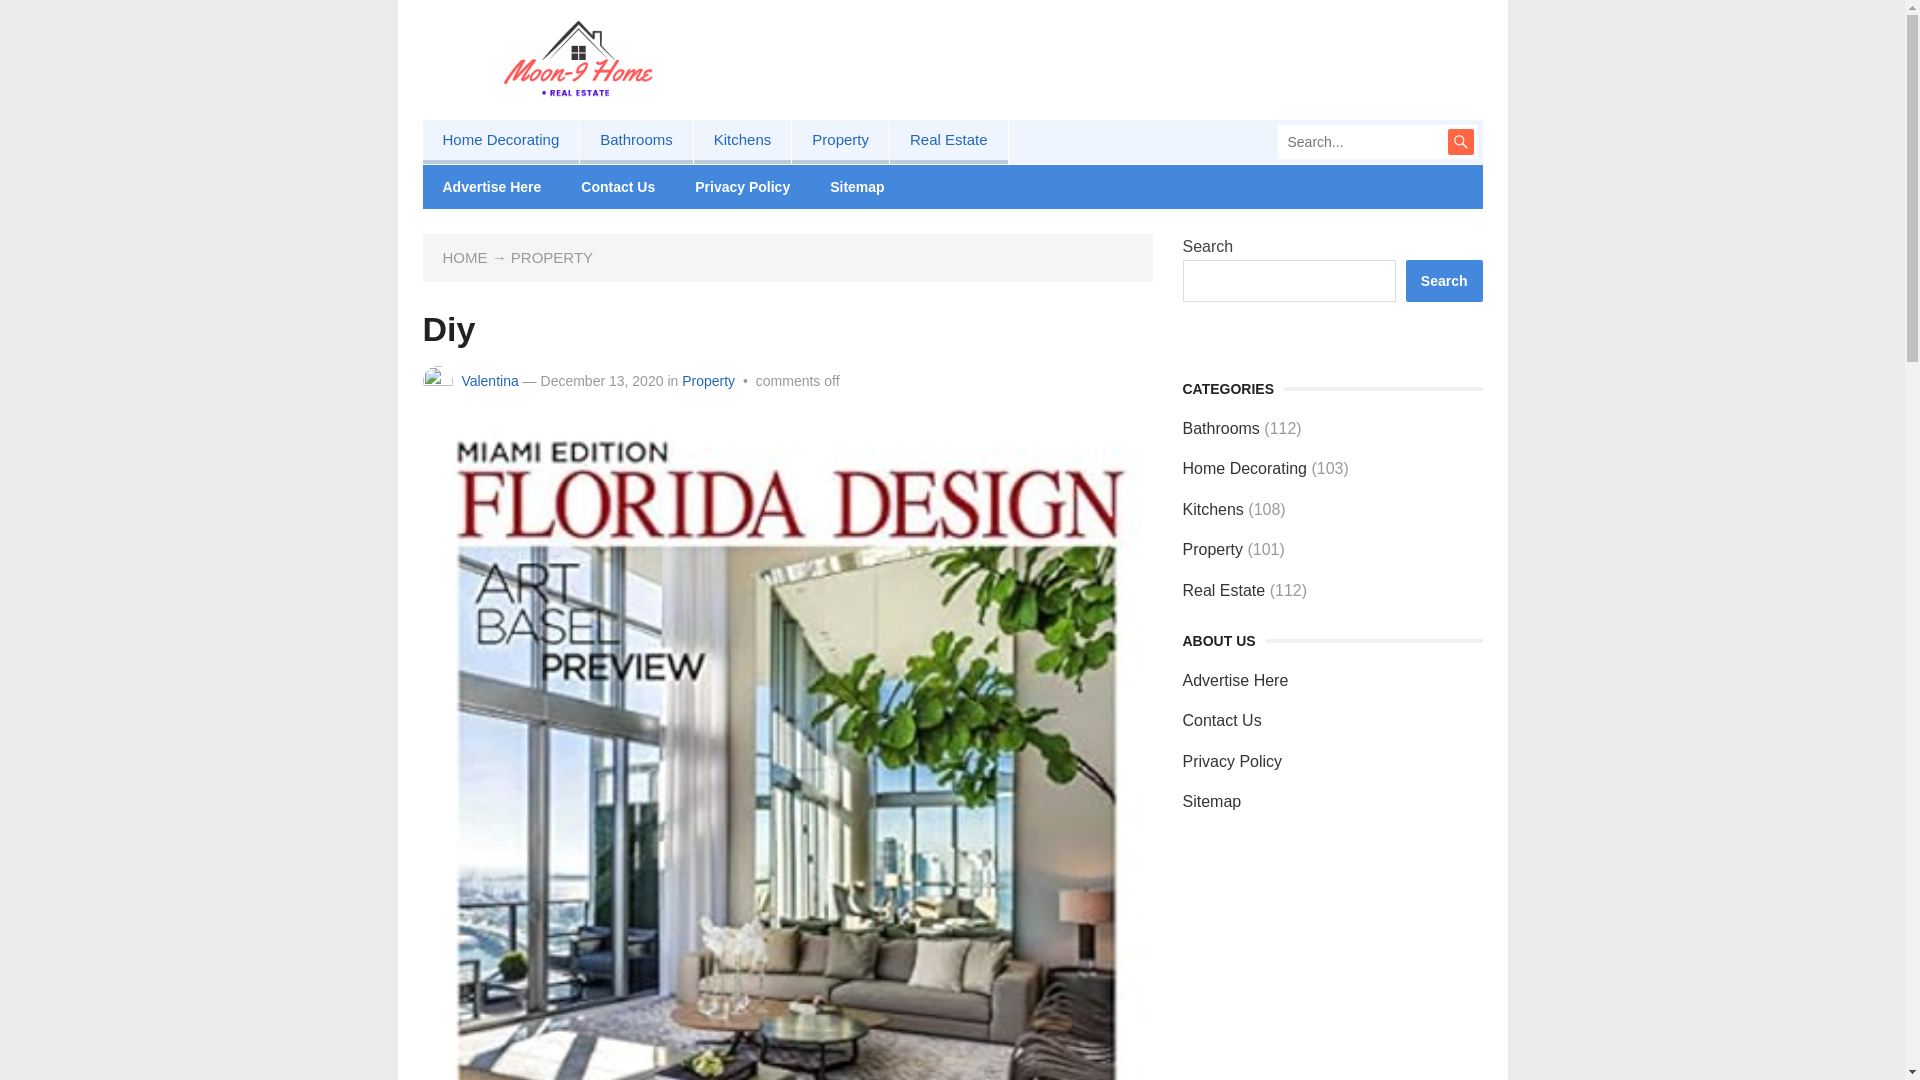 This screenshot has height=1080, width=1920. I want to click on Contact Us, so click(618, 187).